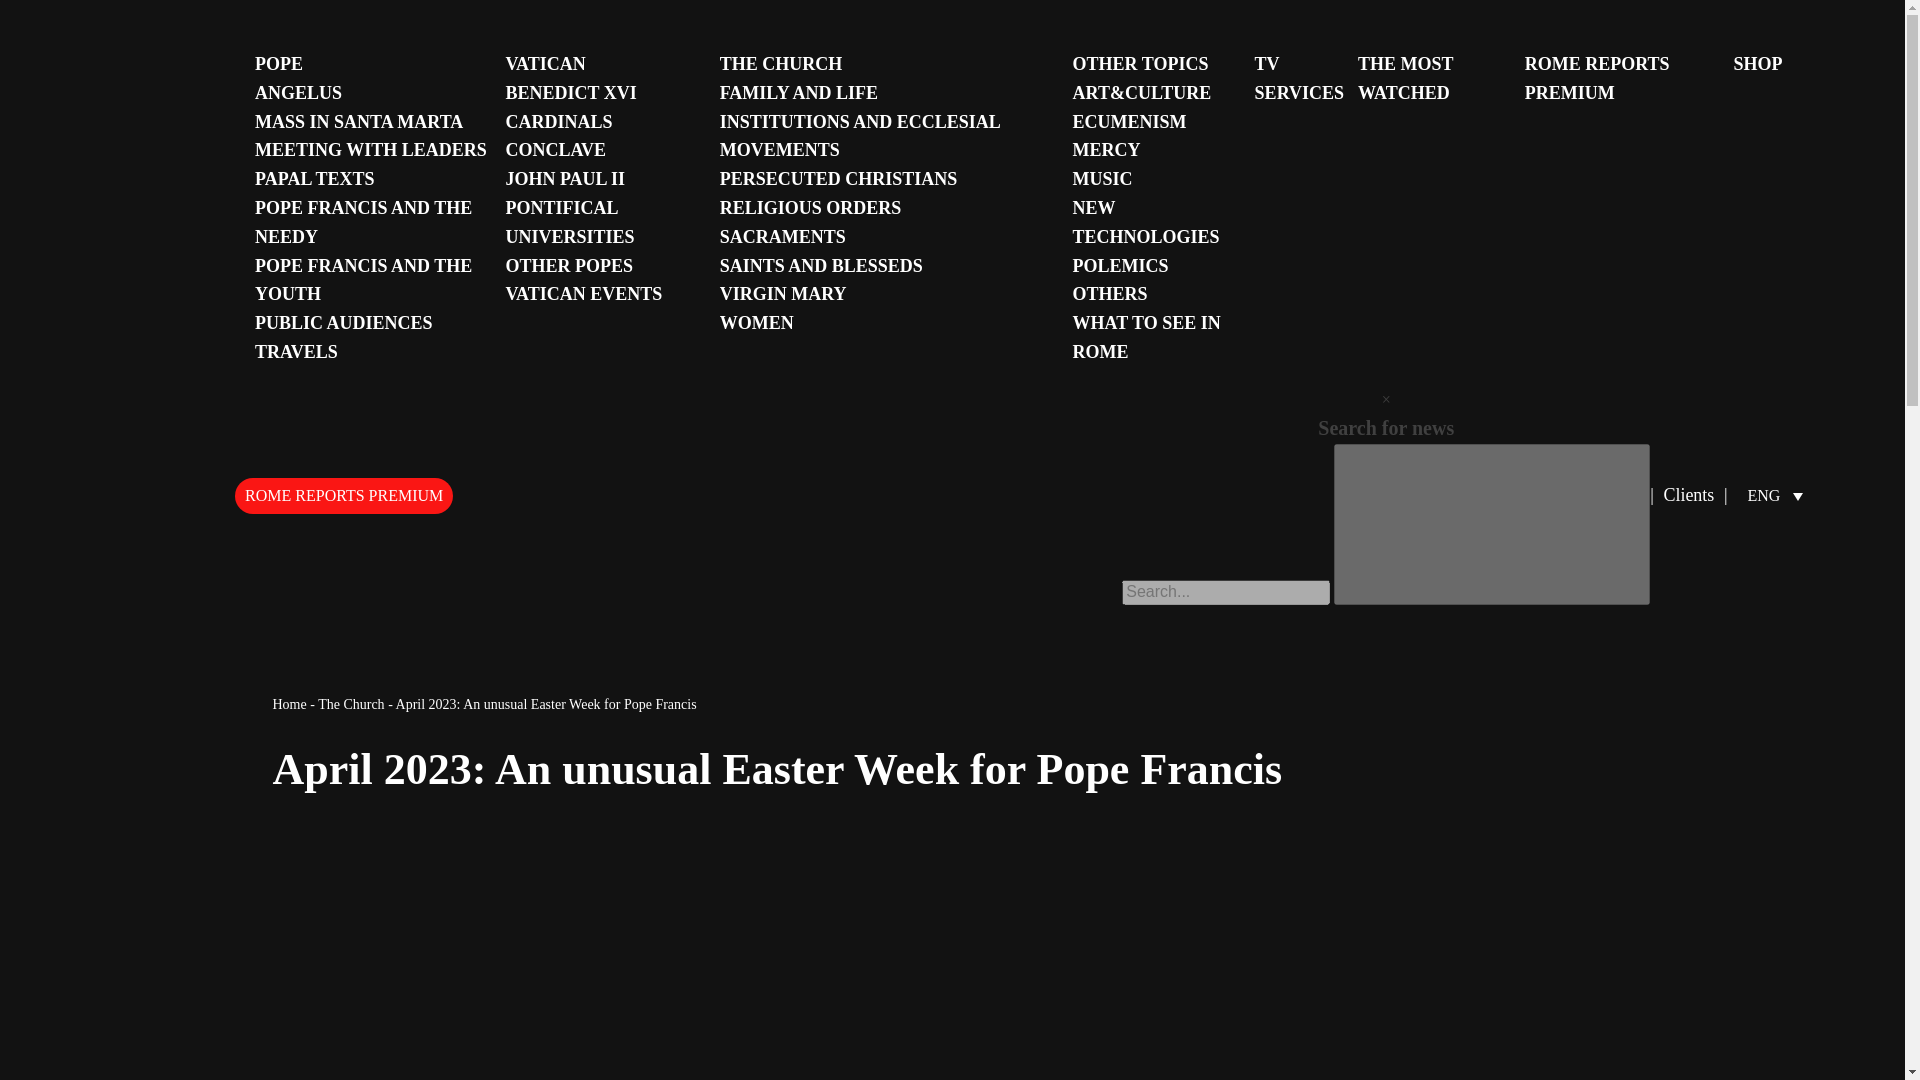 The image size is (1920, 1080). What do you see at coordinates (570, 92) in the screenshot?
I see `BENEDICT XVI` at bounding box center [570, 92].